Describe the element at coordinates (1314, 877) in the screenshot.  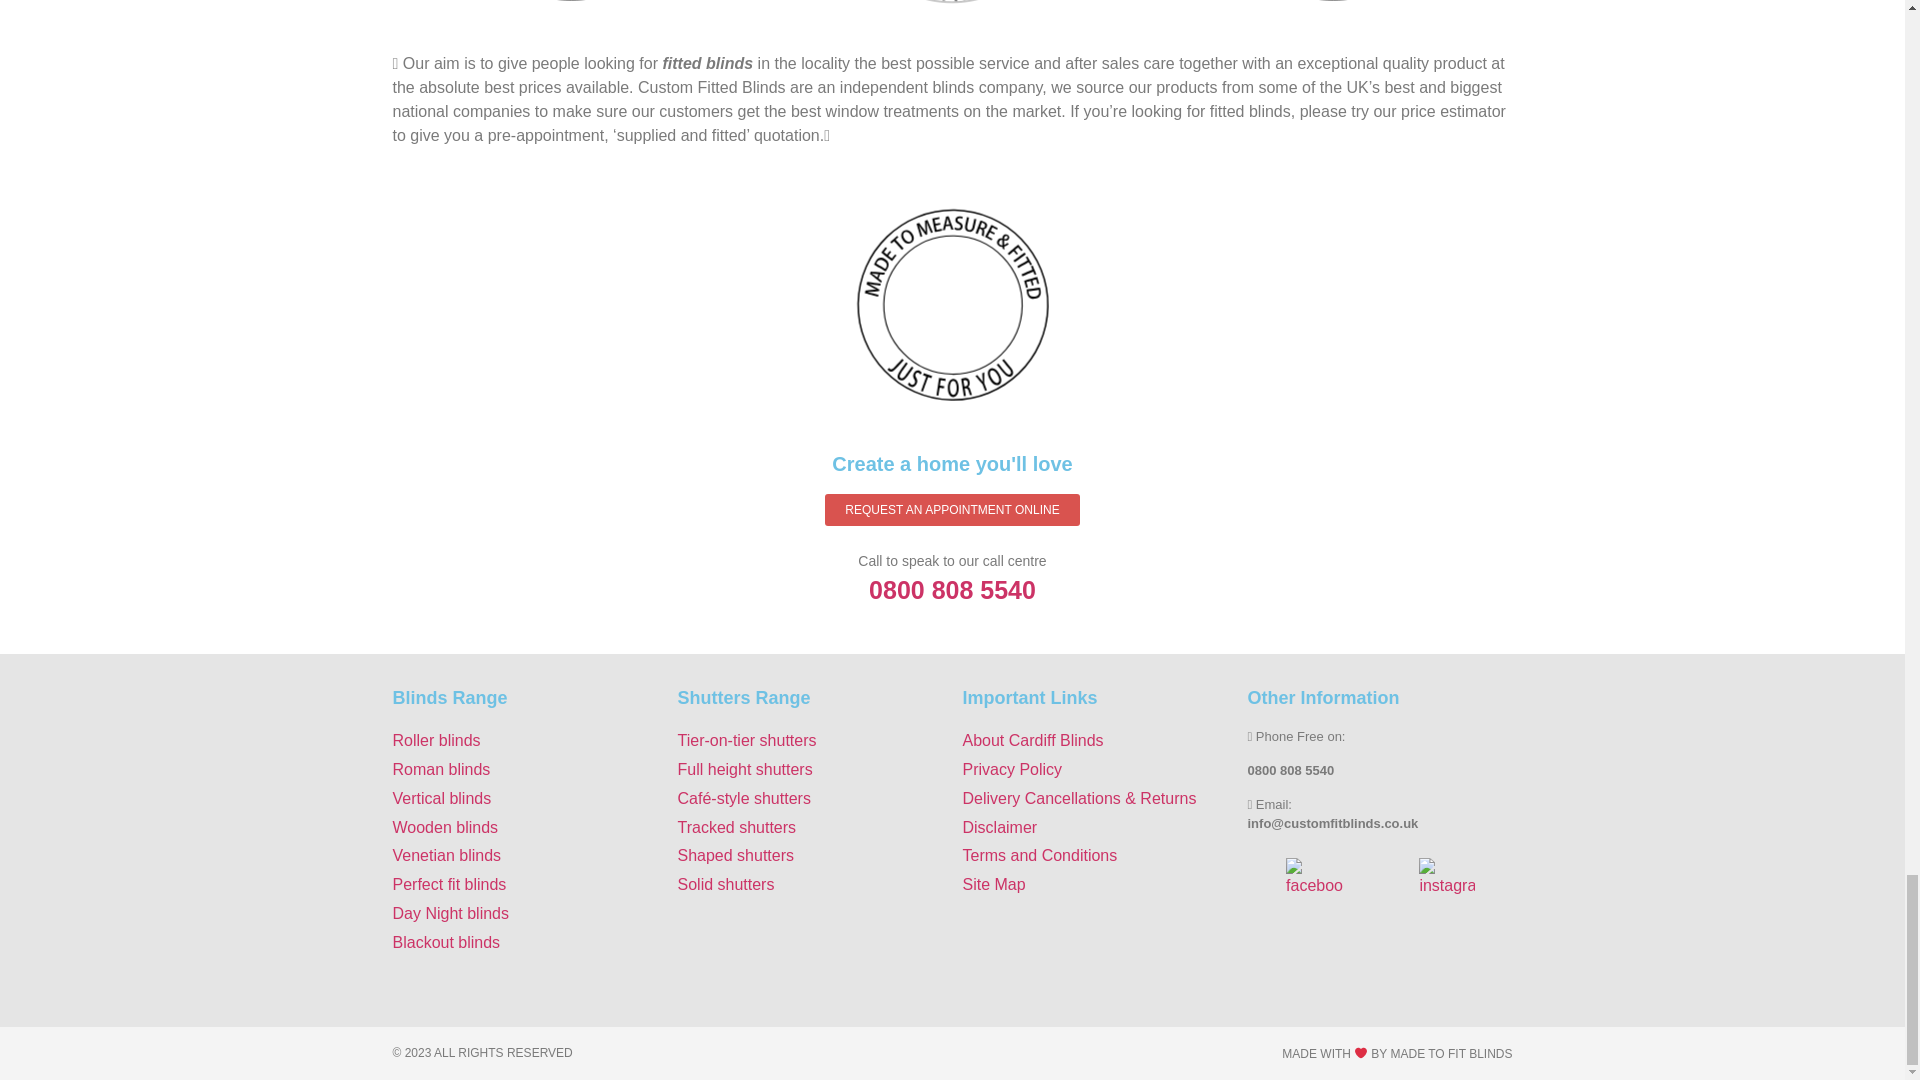
I see `facebook1.png` at that location.